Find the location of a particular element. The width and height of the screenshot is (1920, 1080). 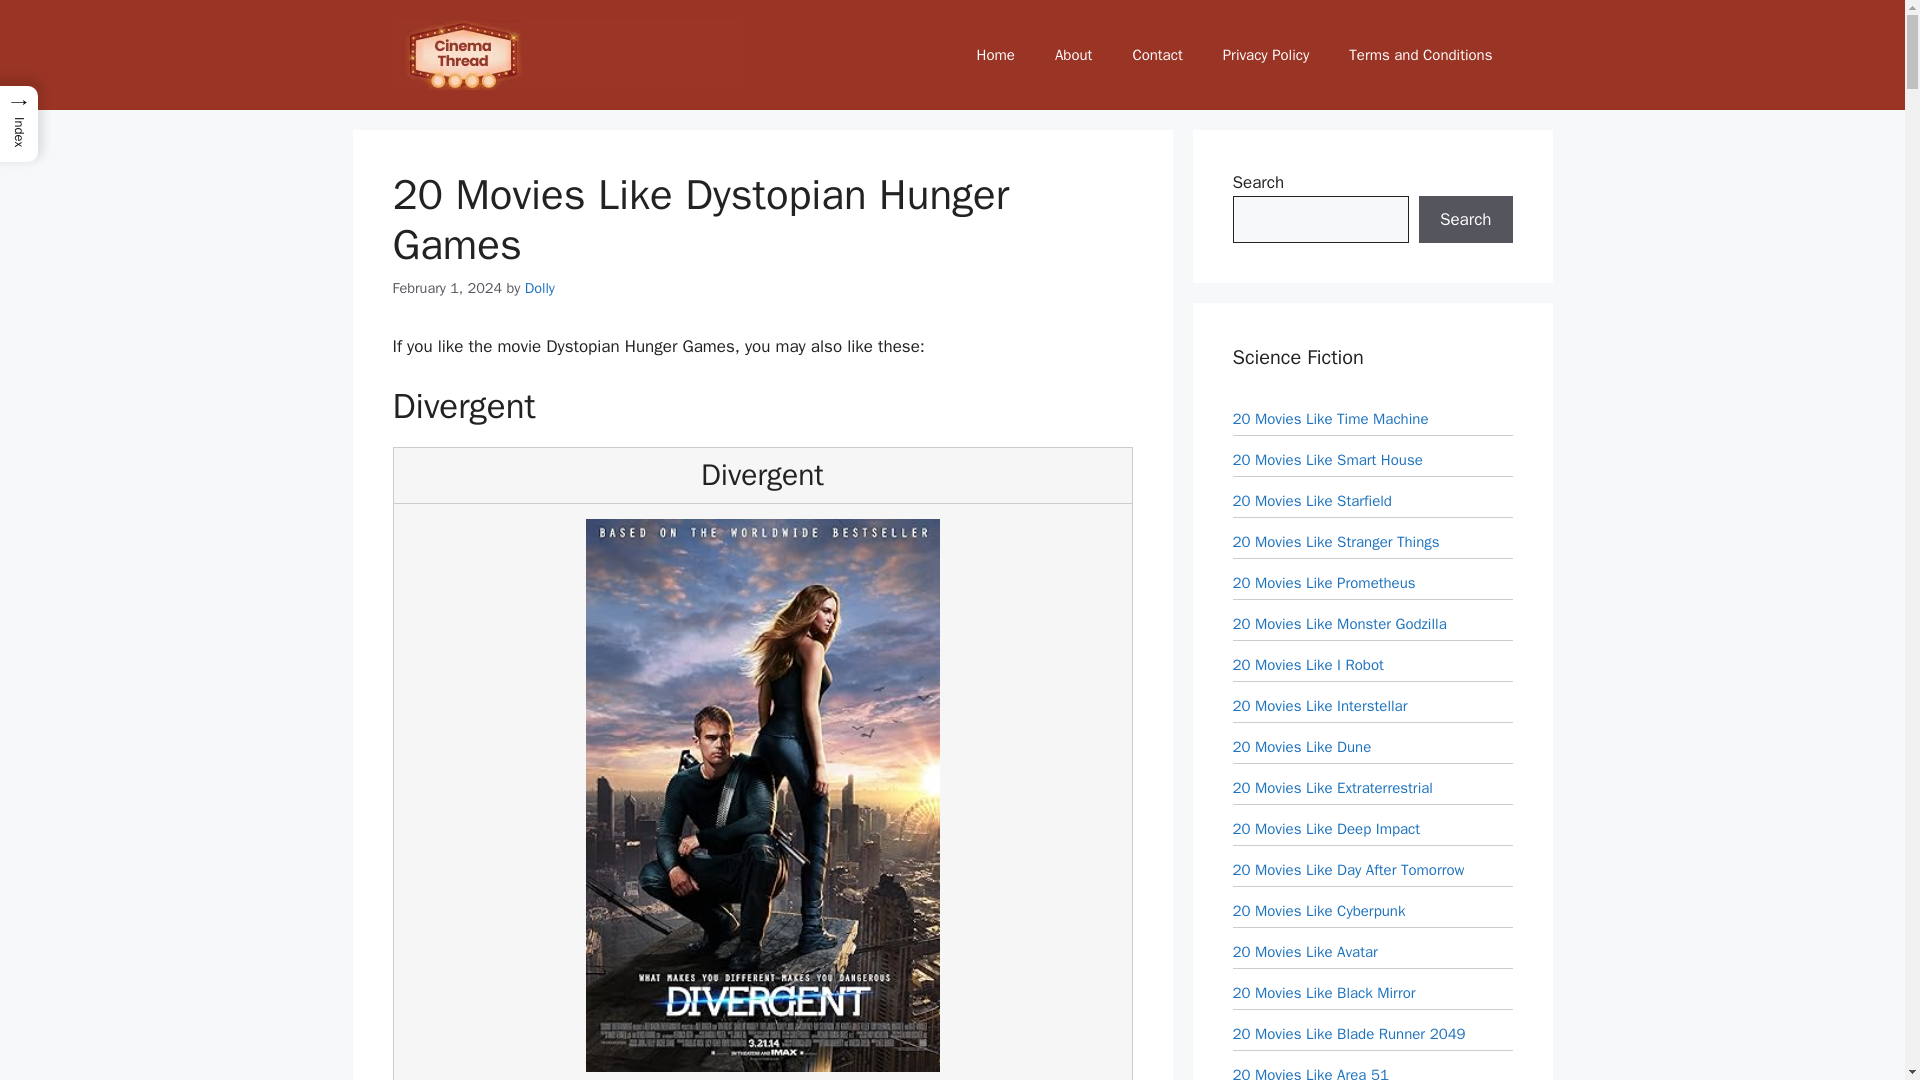

Privacy Policy is located at coordinates (1266, 54).